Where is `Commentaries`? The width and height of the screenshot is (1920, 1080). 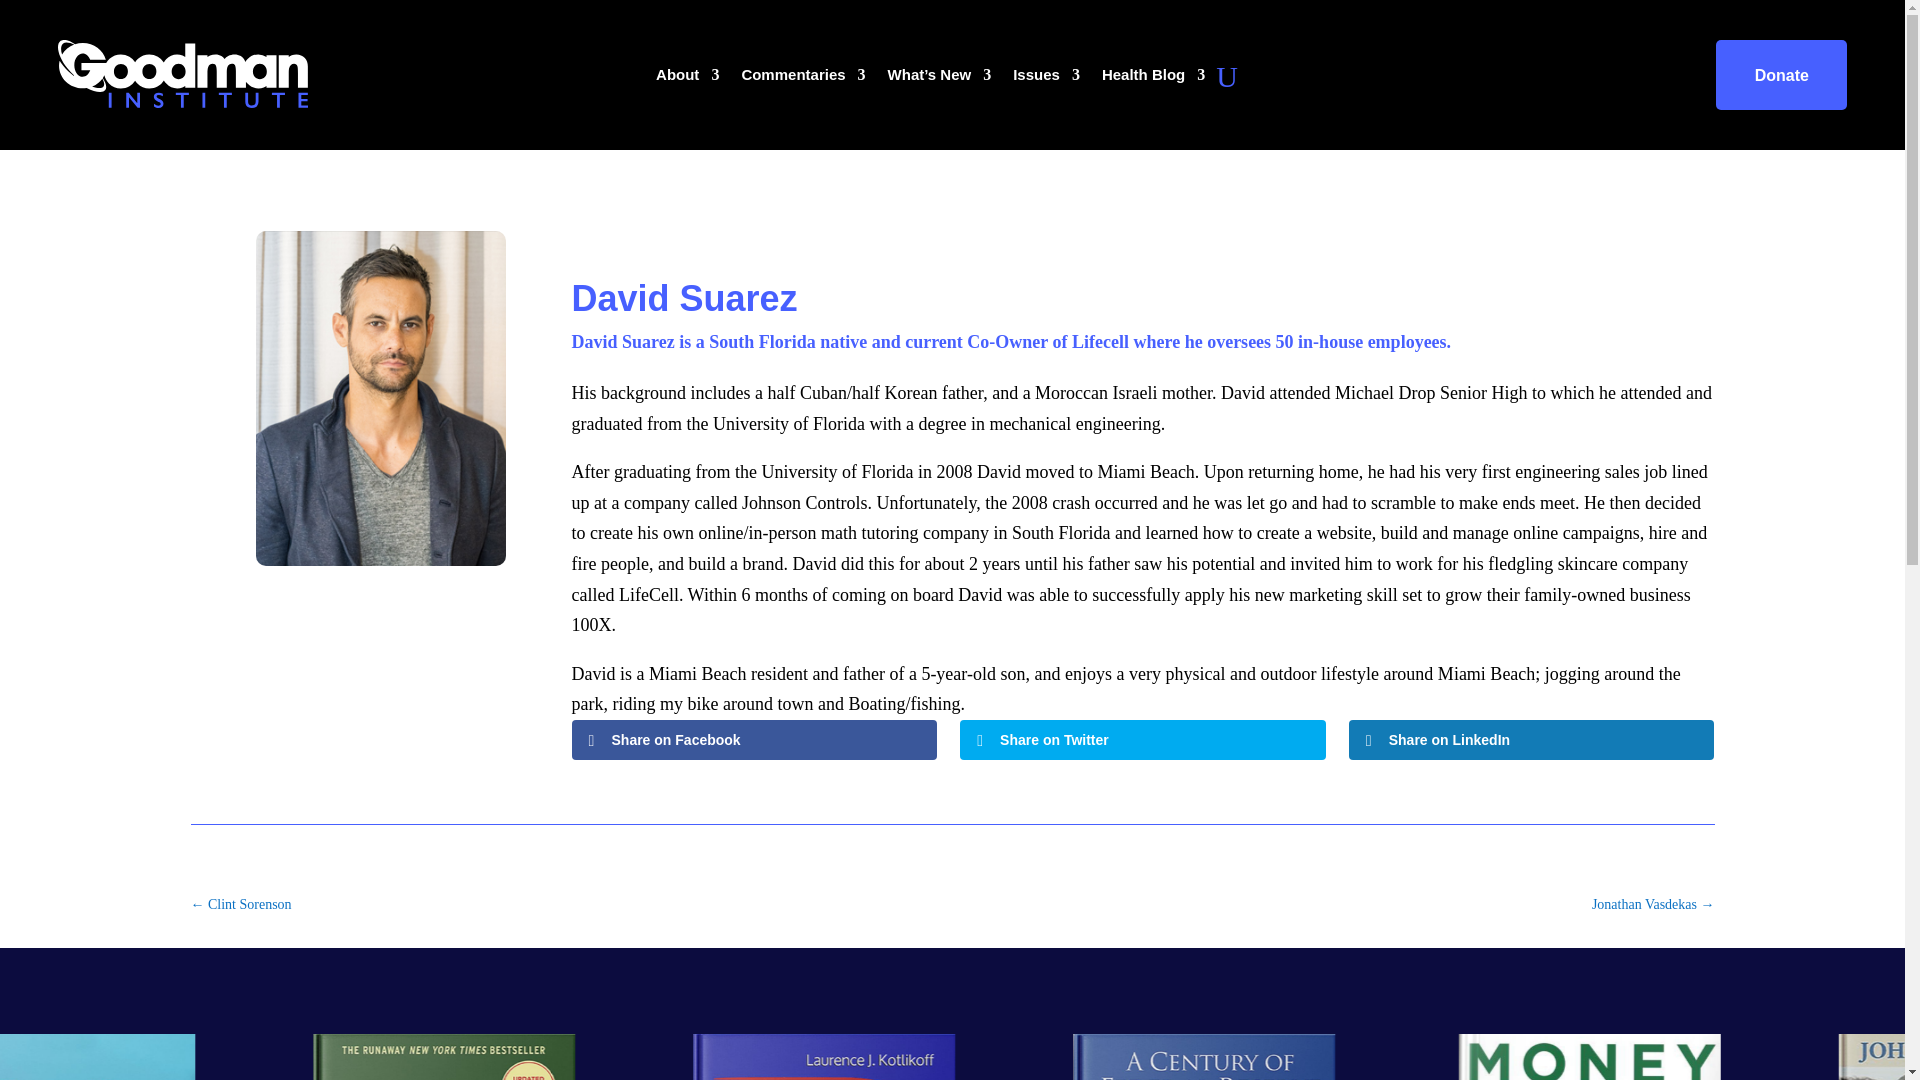
Commentaries is located at coordinates (803, 80).